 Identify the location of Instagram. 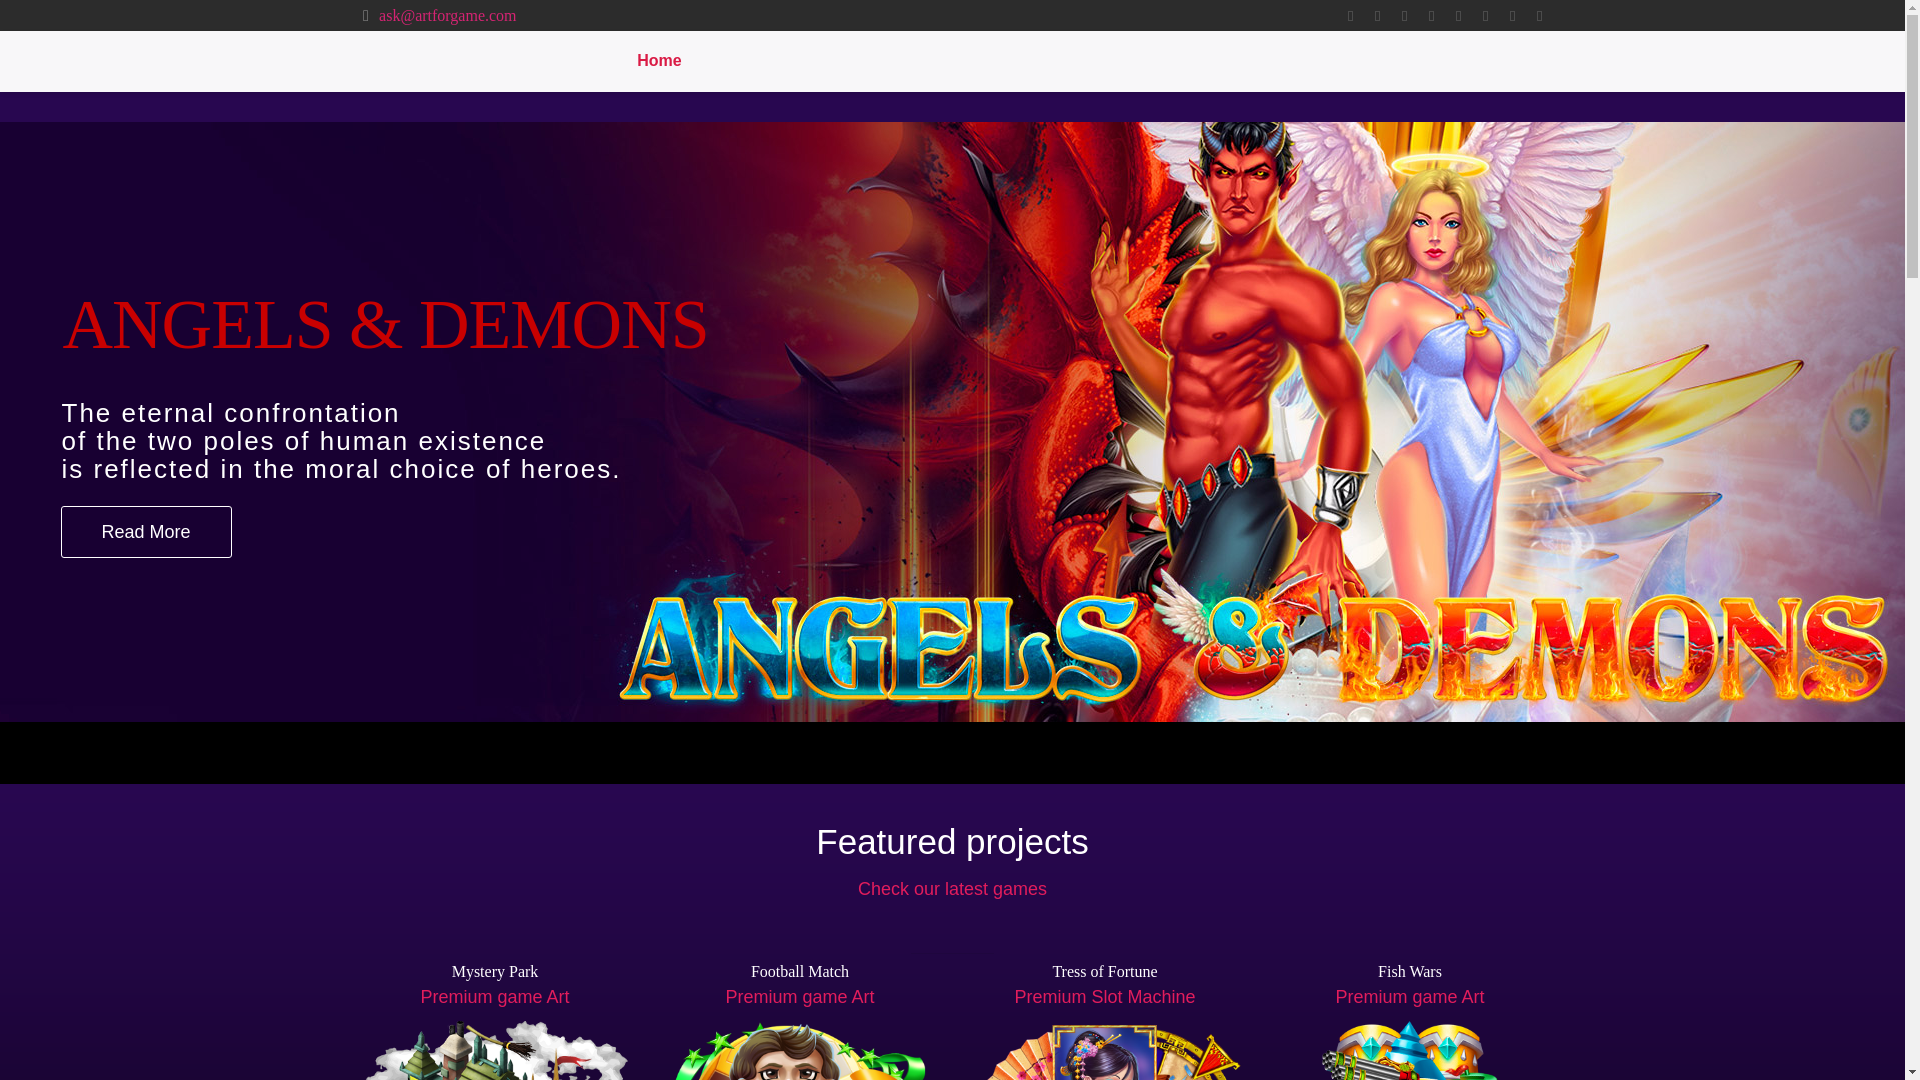
(1512, 15).